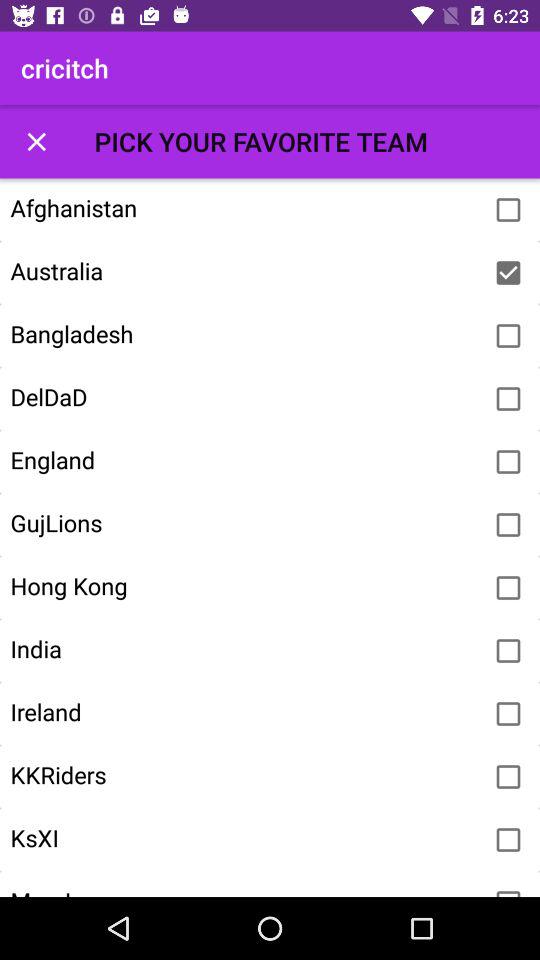  I want to click on select option, so click(508, 651).